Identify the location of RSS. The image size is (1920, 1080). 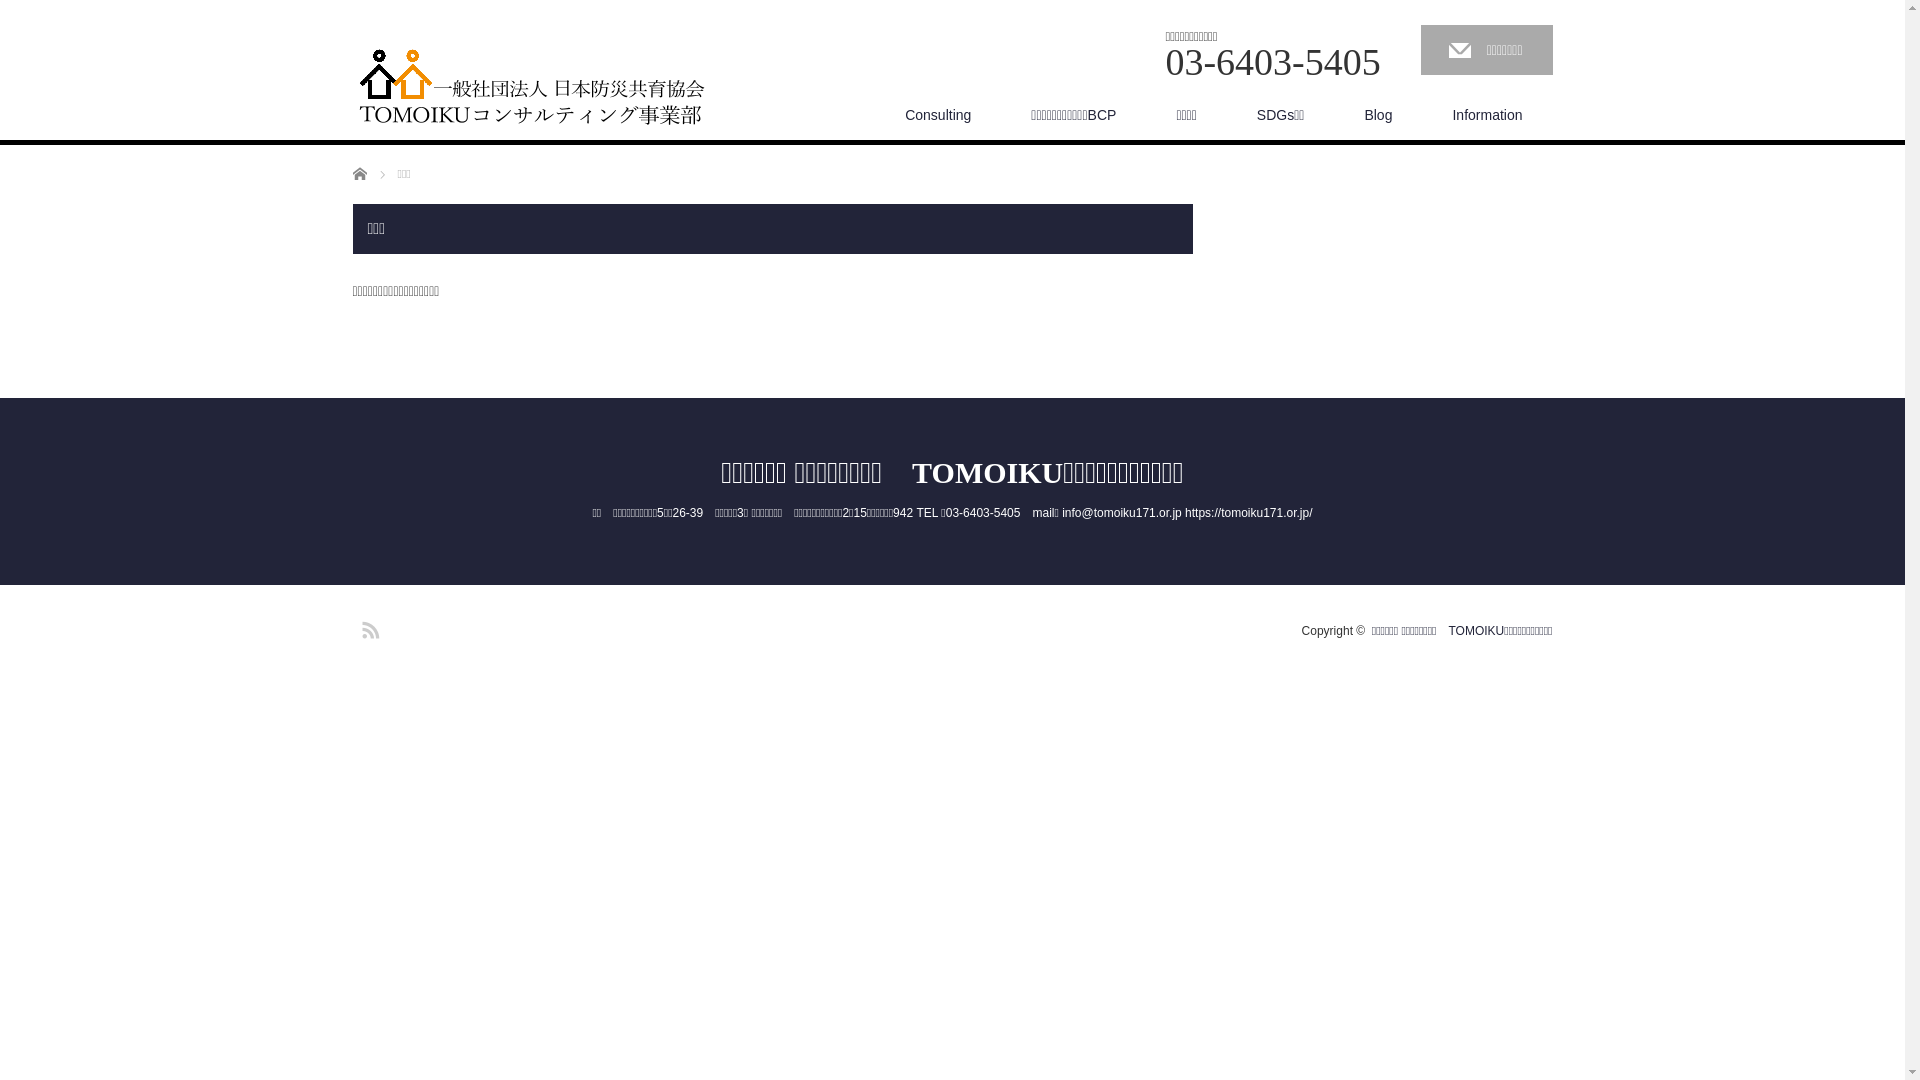
(367, 627).